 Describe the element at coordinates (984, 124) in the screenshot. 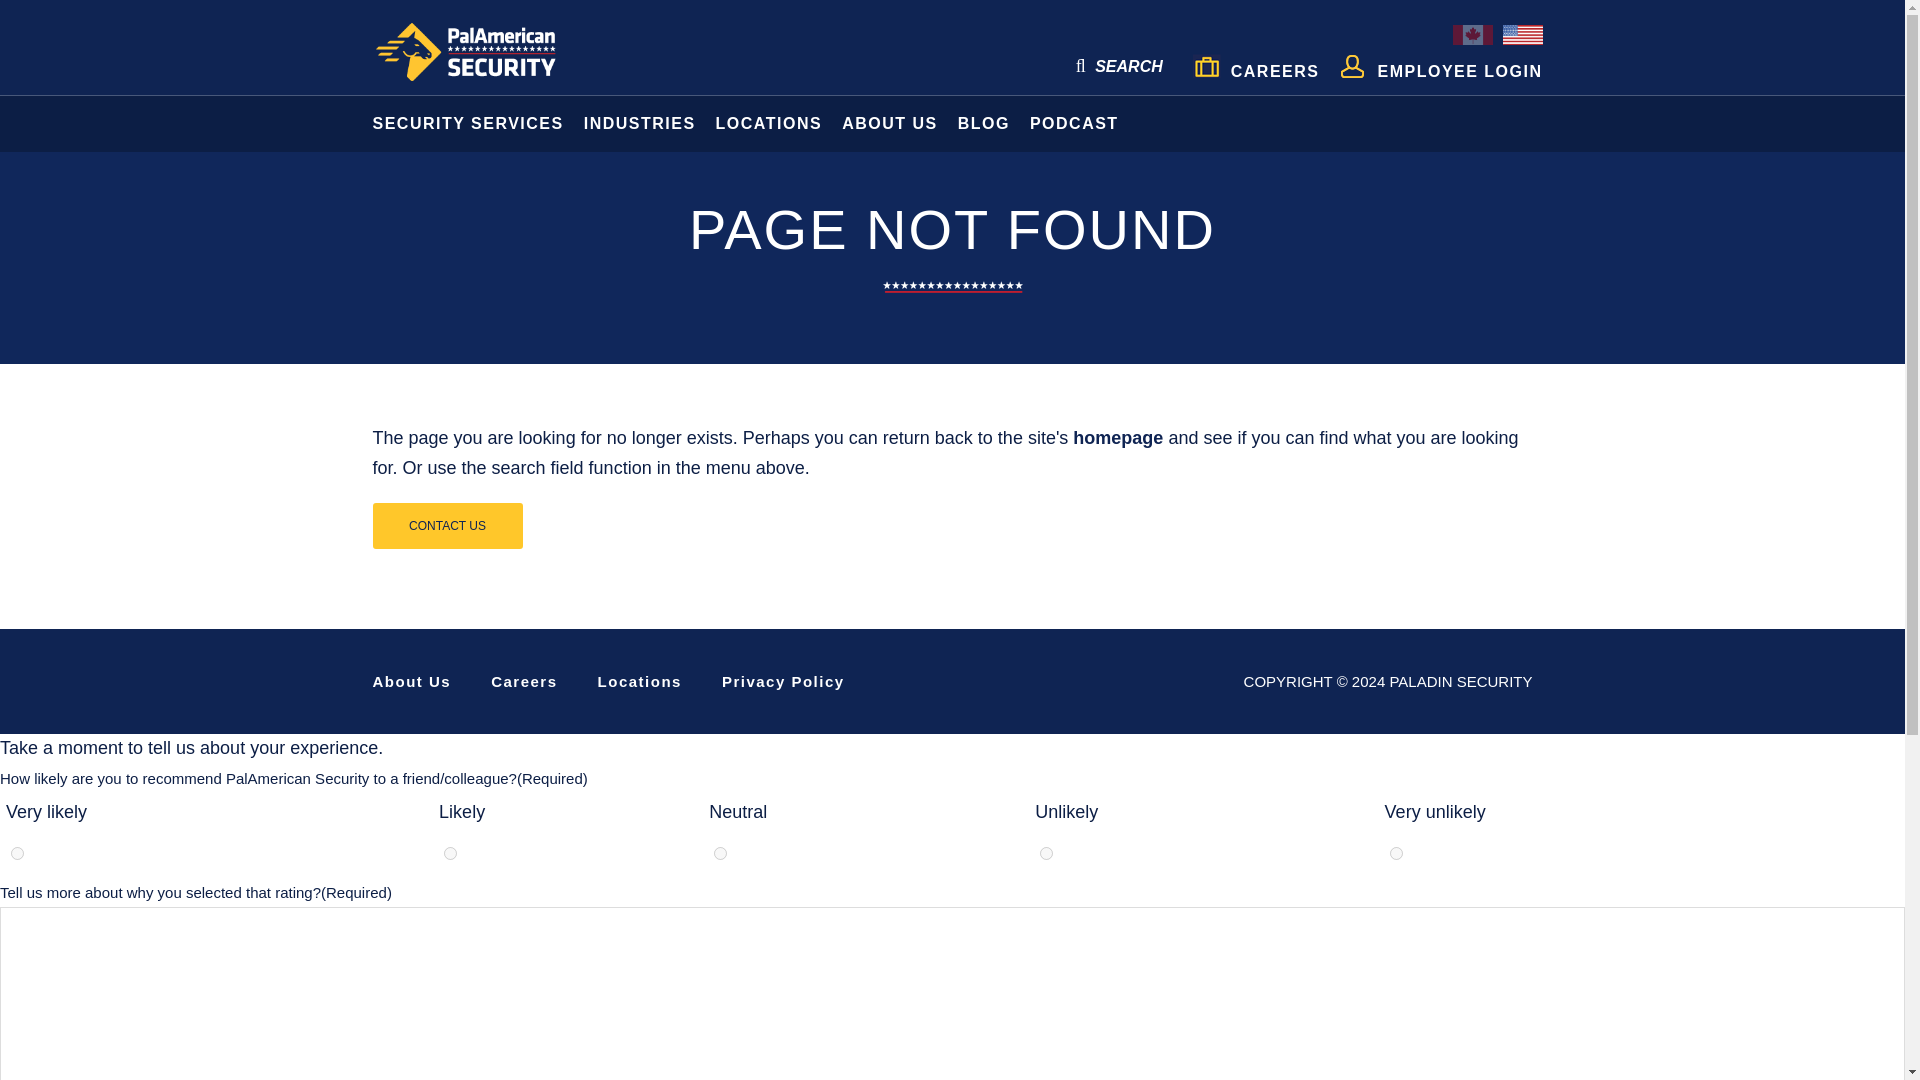

I see `BLOG` at that location.